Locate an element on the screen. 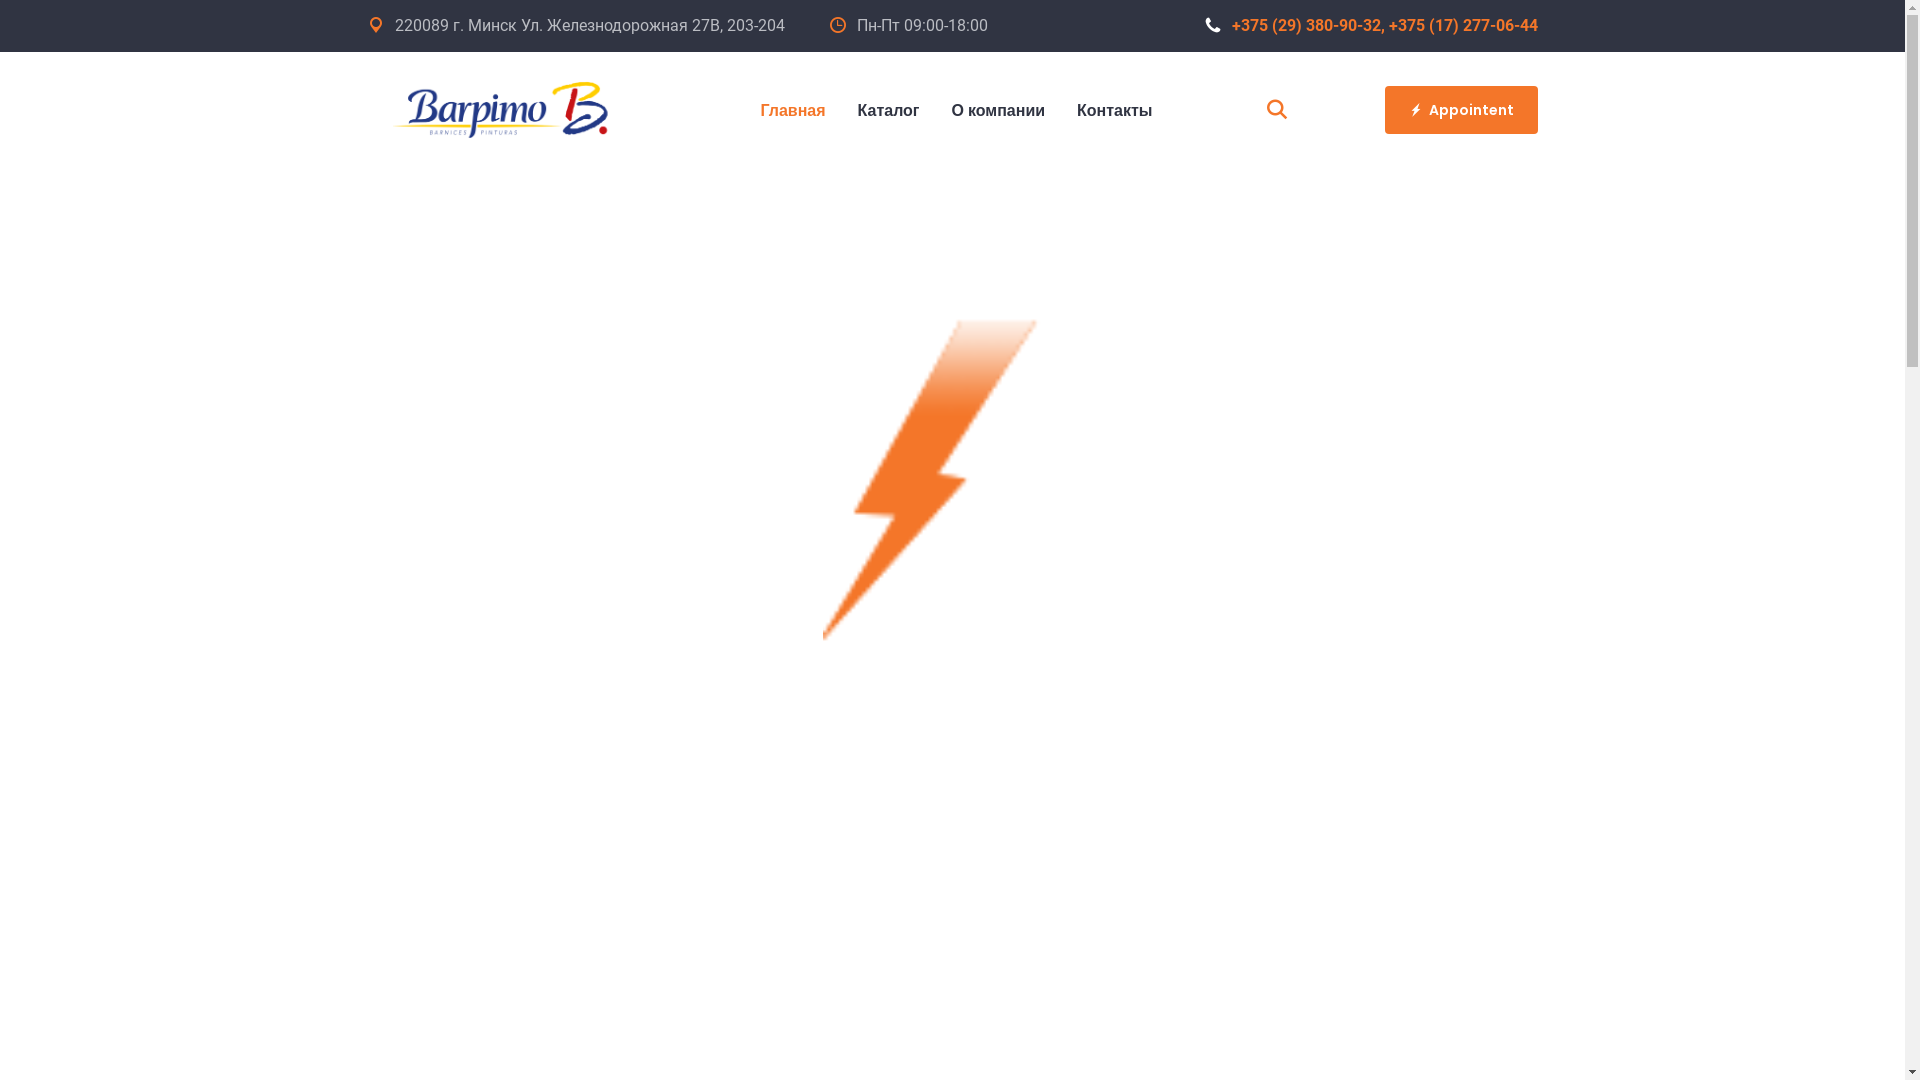 This screenshot has width=1920, height=1080. +375 (29) 380-90-32, +375 (17) 277-06-44 is located at coordinates (1370, 26).